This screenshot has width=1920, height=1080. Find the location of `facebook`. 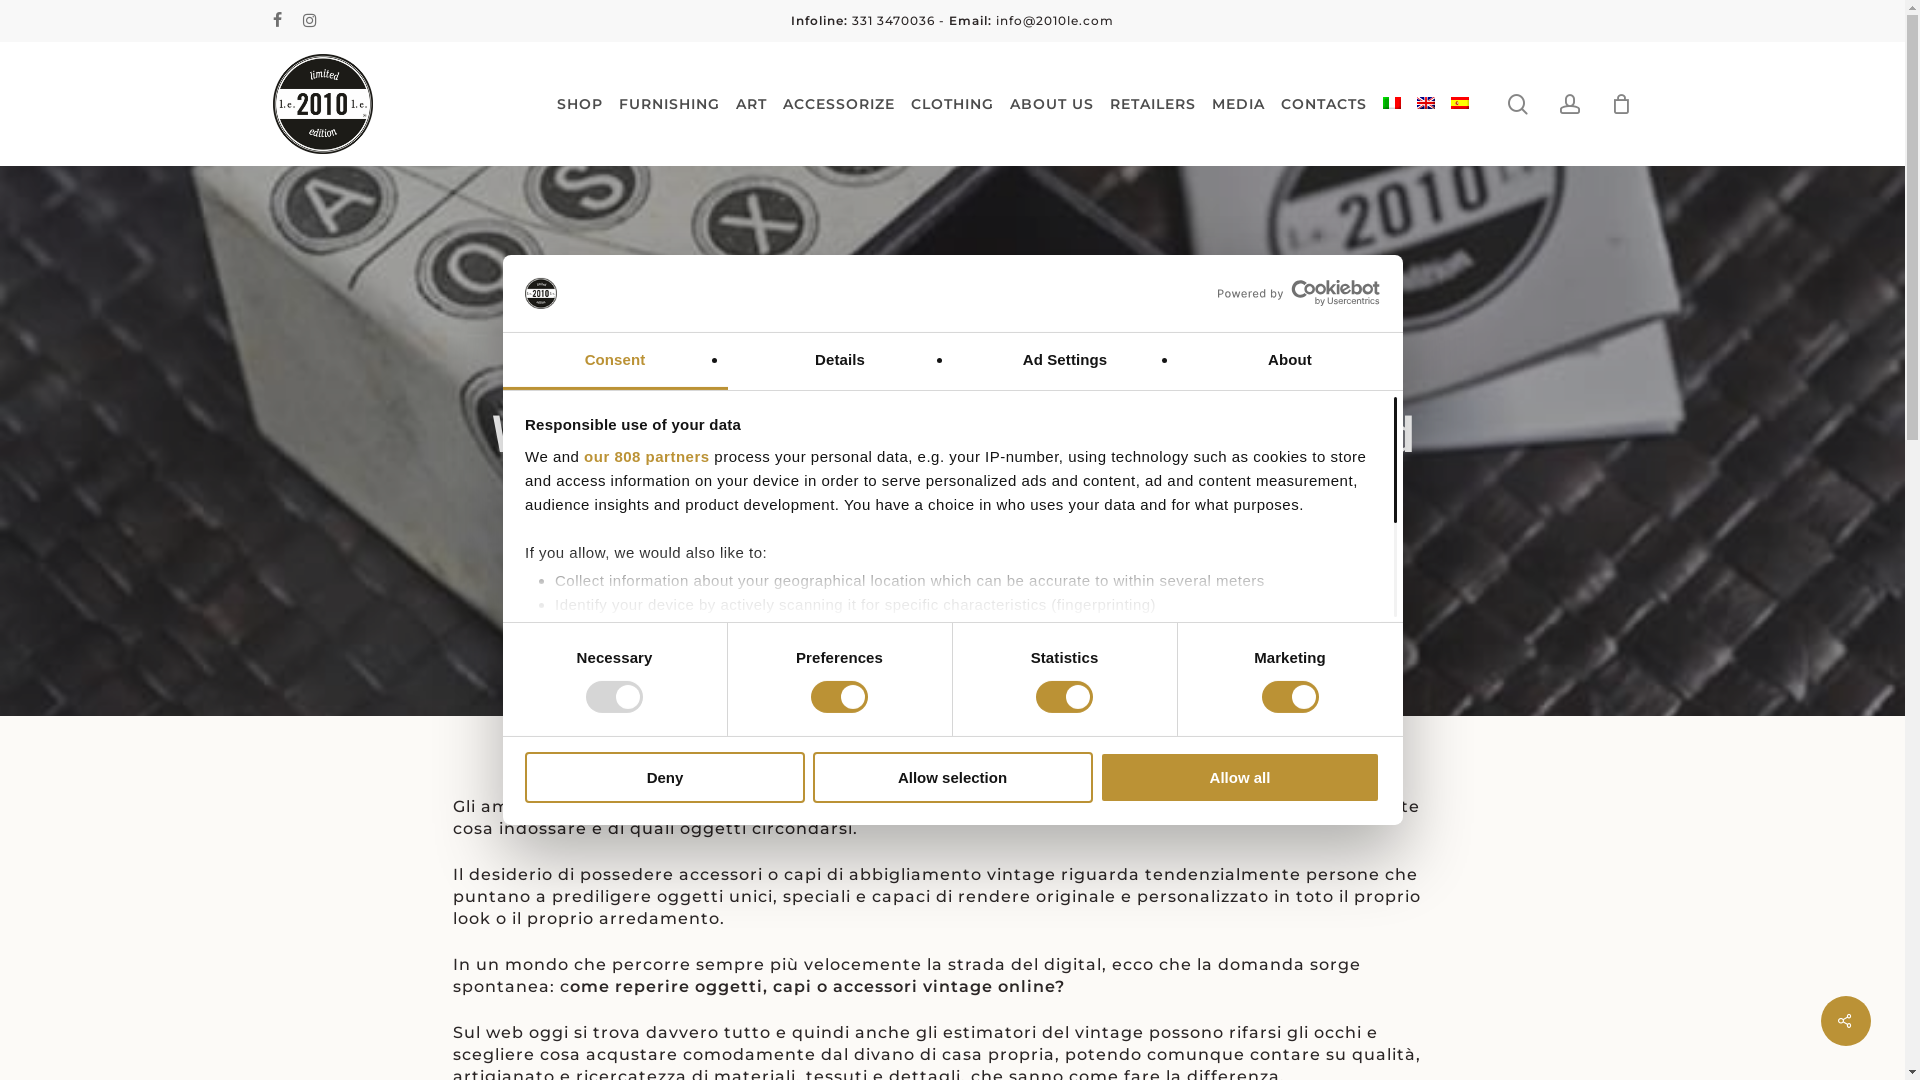

facebook is located at coordinates (277, 21).